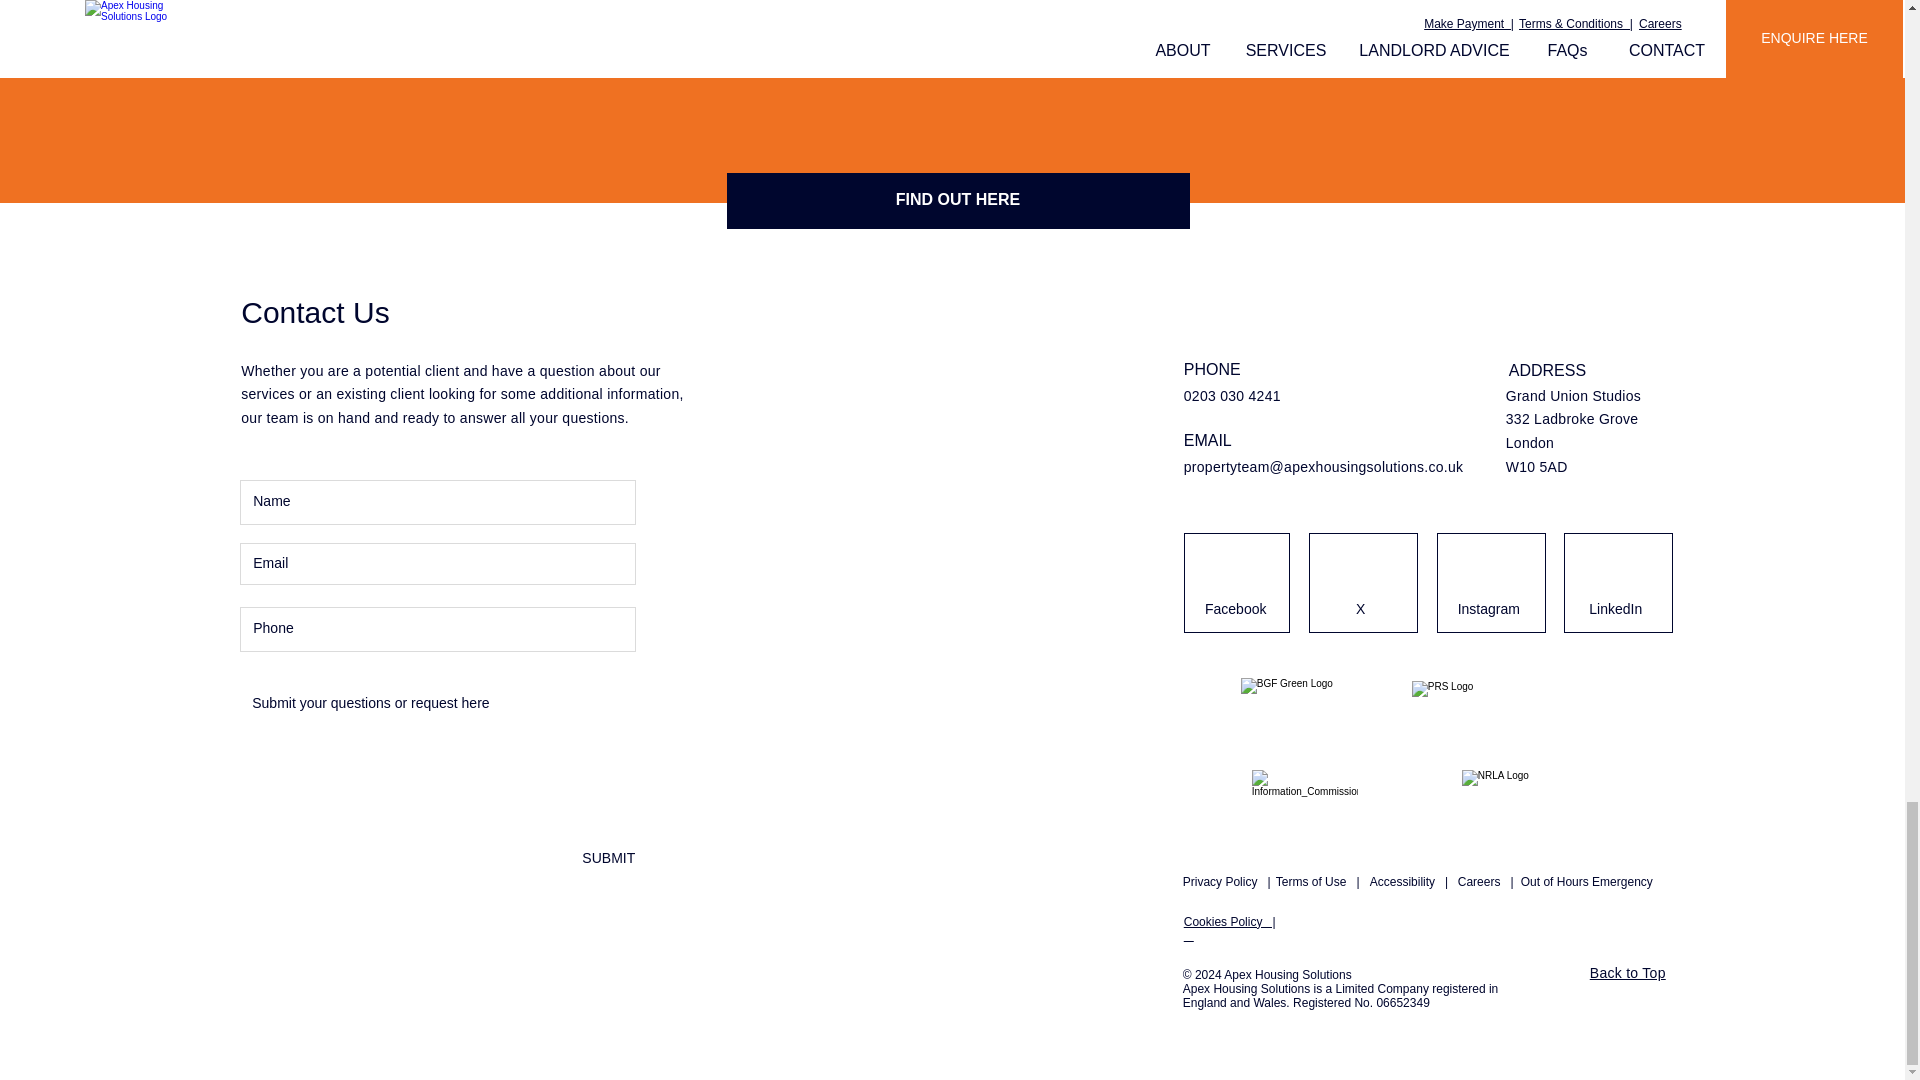 Image resolution: width=1920 pixels, height=1080 pixels. Describe the element at coordinates (956, 200) in the screenshot. I see `FIND OUT HERE` at that location.